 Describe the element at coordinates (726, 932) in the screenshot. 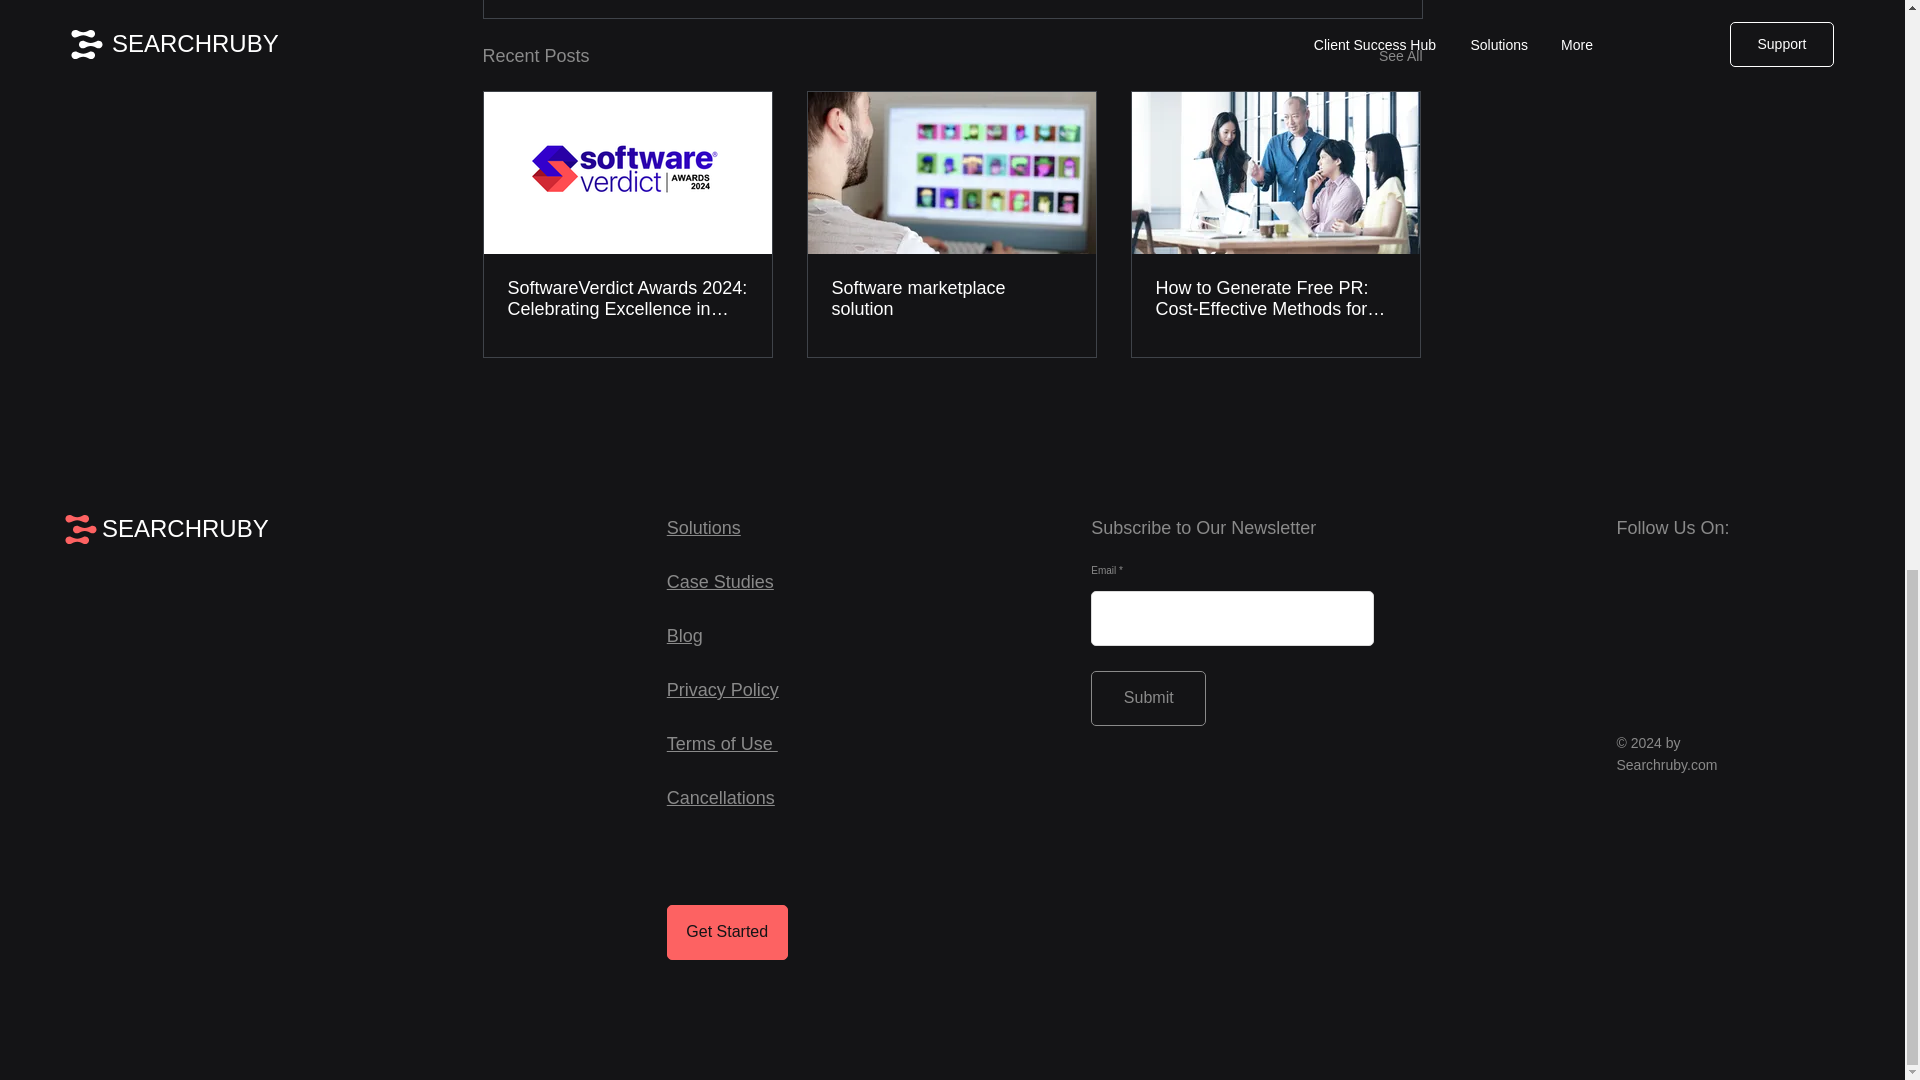

I see `Get Started` at that location.